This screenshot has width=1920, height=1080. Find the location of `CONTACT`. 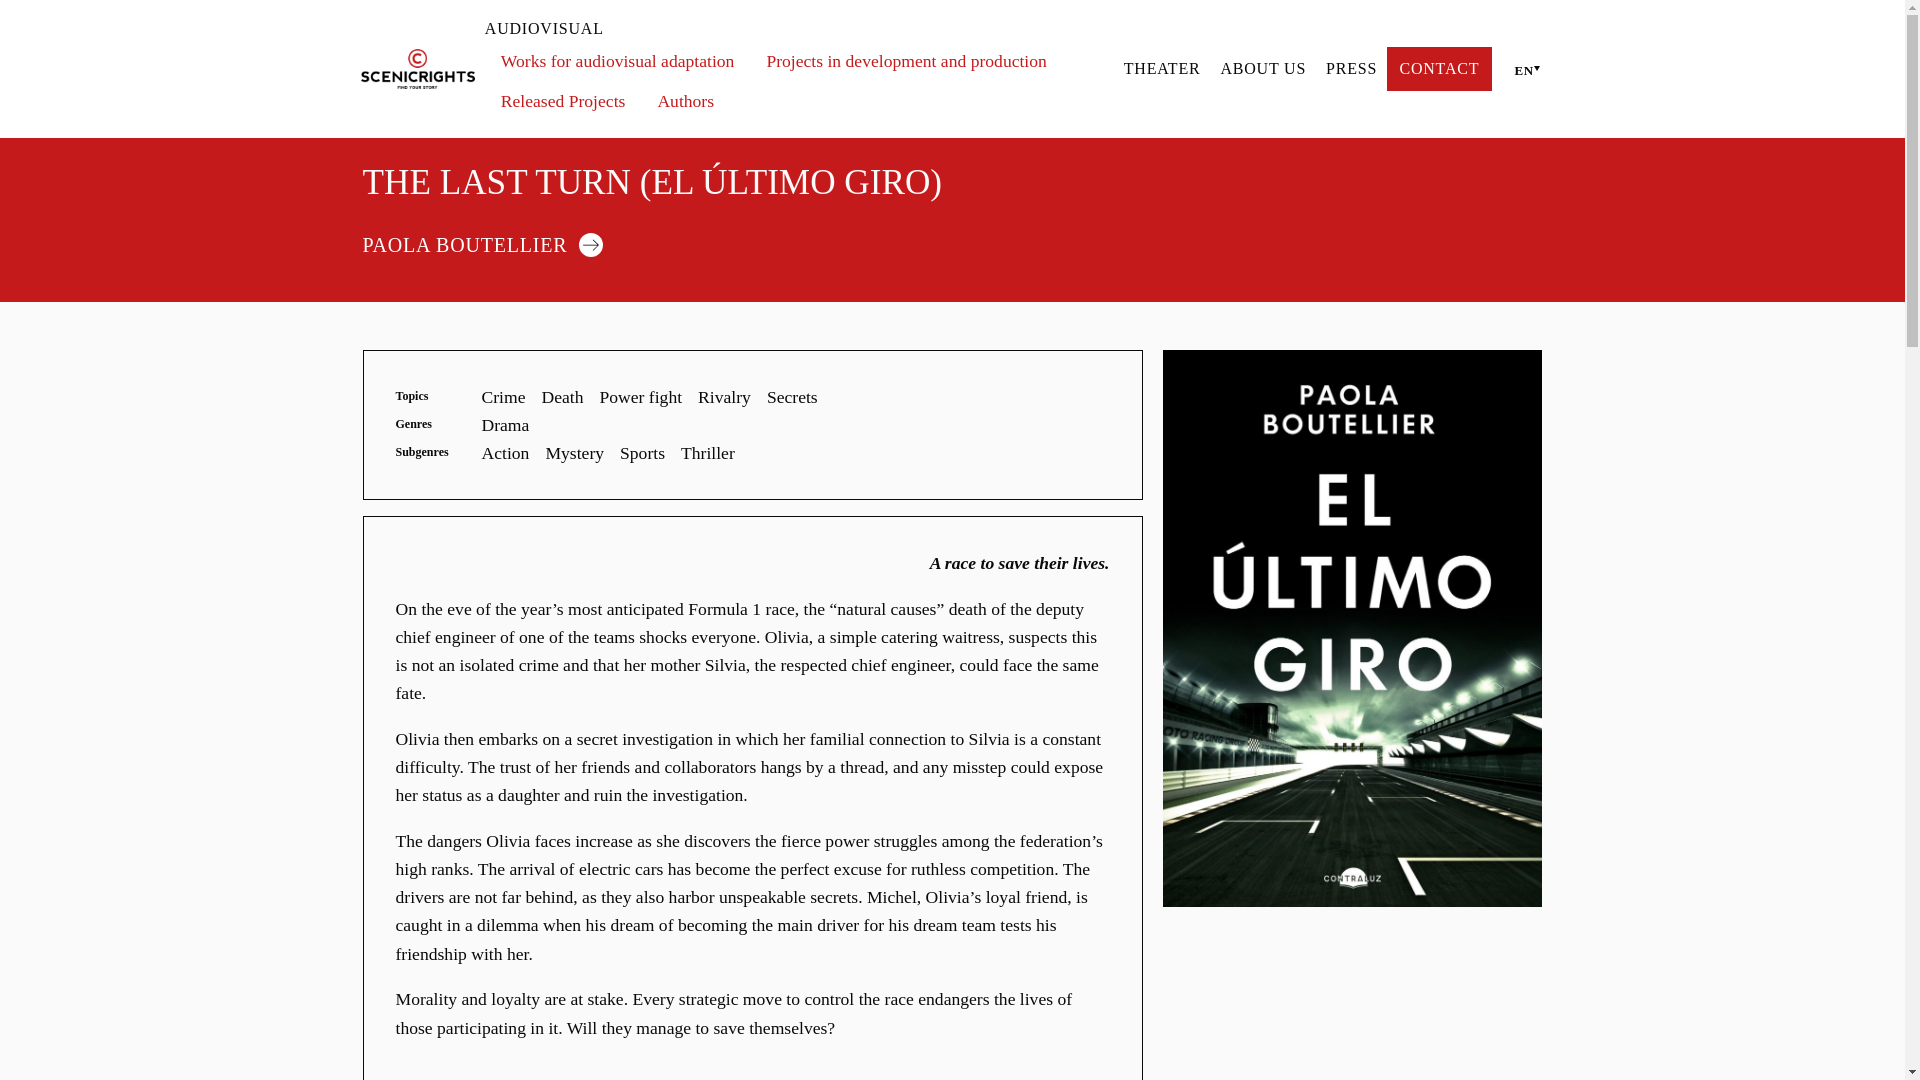

CONTACT is located at coordinates (1438, 69).